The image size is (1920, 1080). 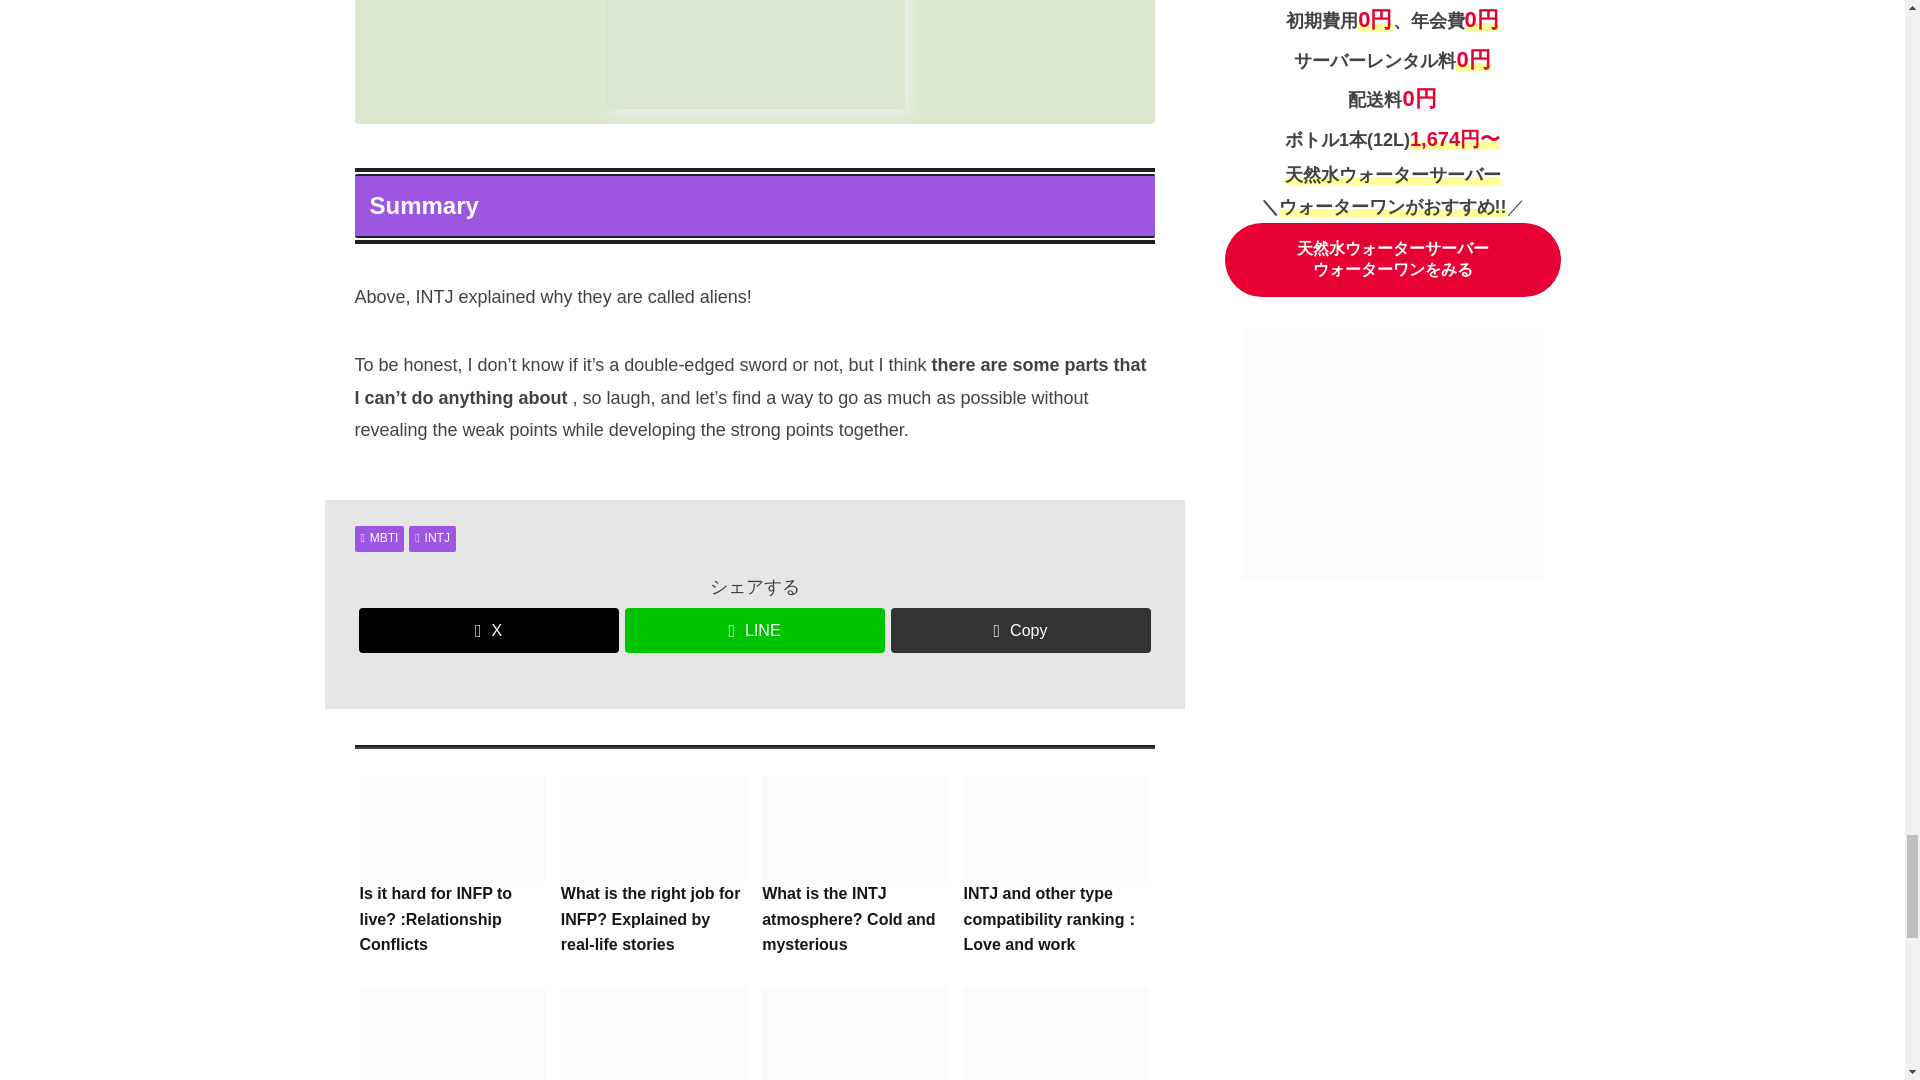 What do you see at coordinates (654, 1030) in the screenshot?
I see `Are INFP attractive? Characteristics and romantic tendencies` at bounding box center [654, 1030].